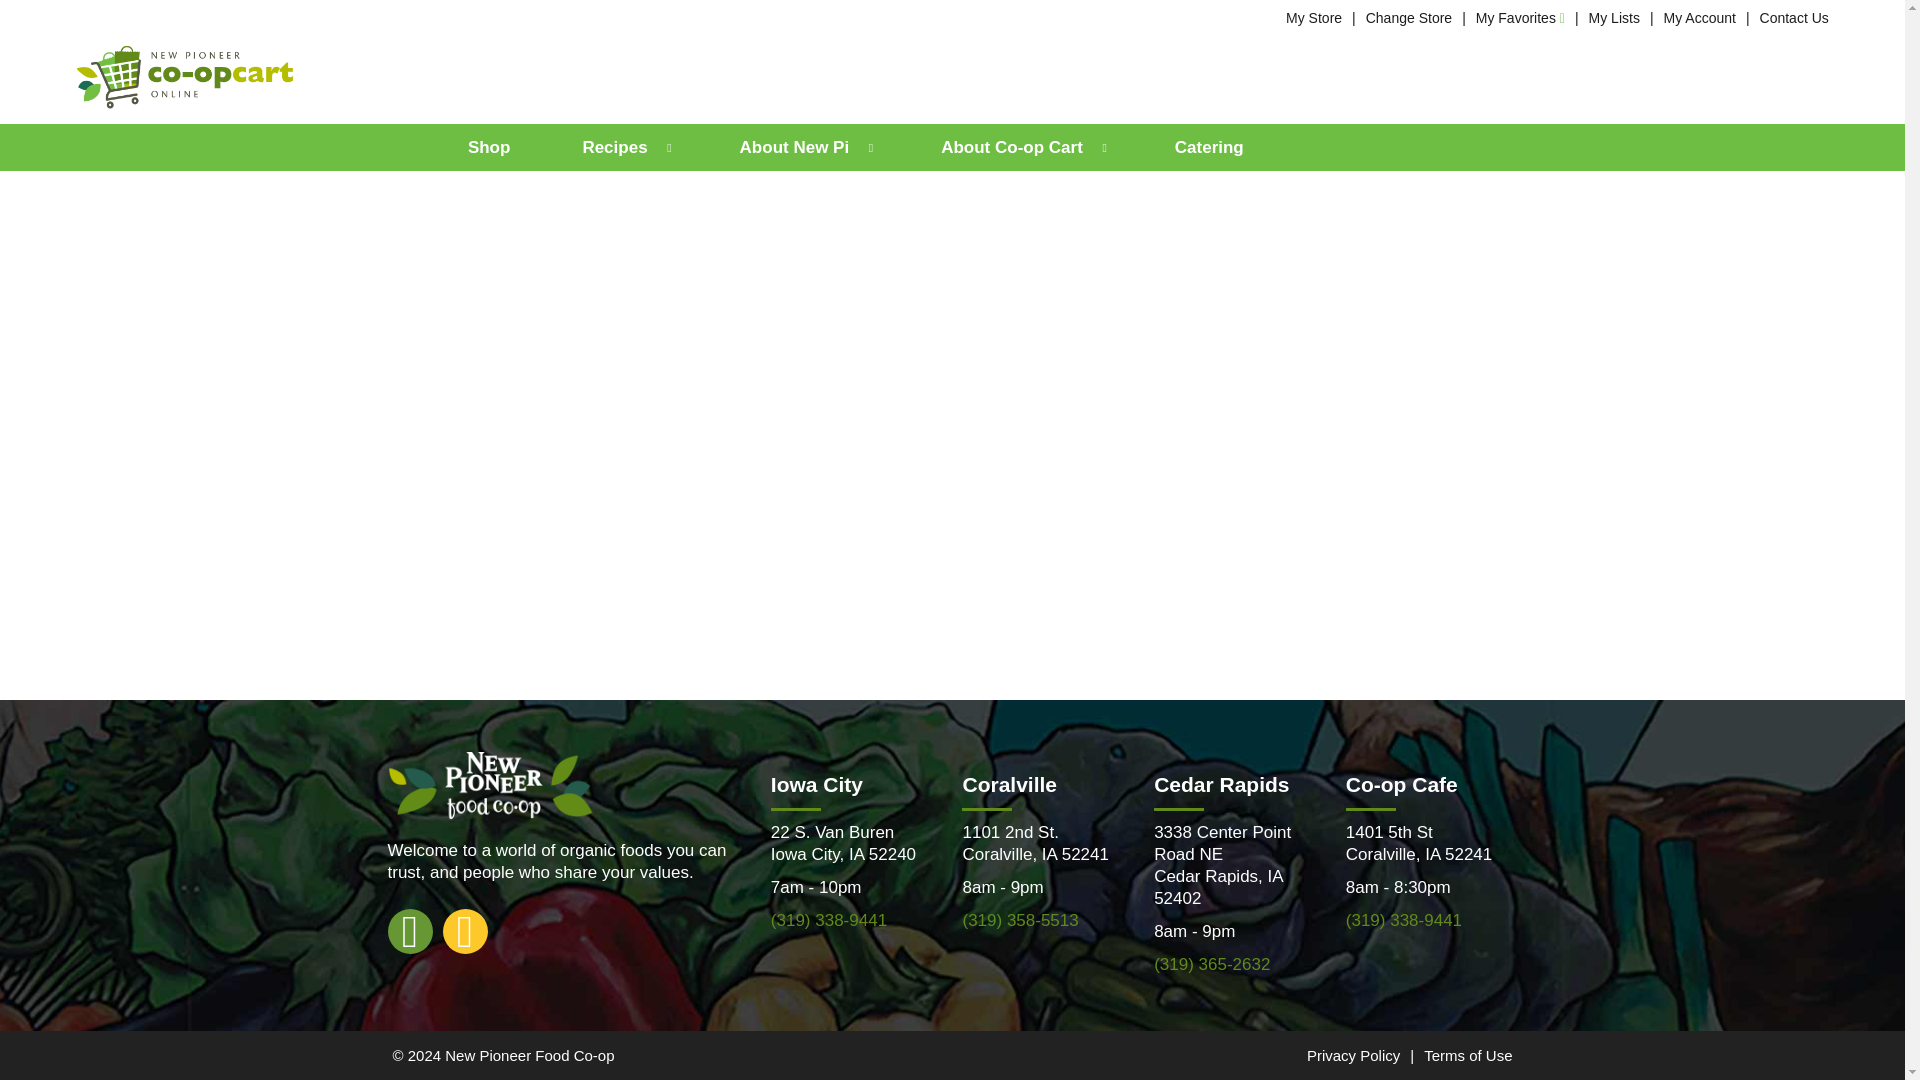 This screenshot has width=1920, height=1080. What do you see at coordinates (805, 147) in the screenshot?
I see `About New Pi` at bounding box center [805, 147].